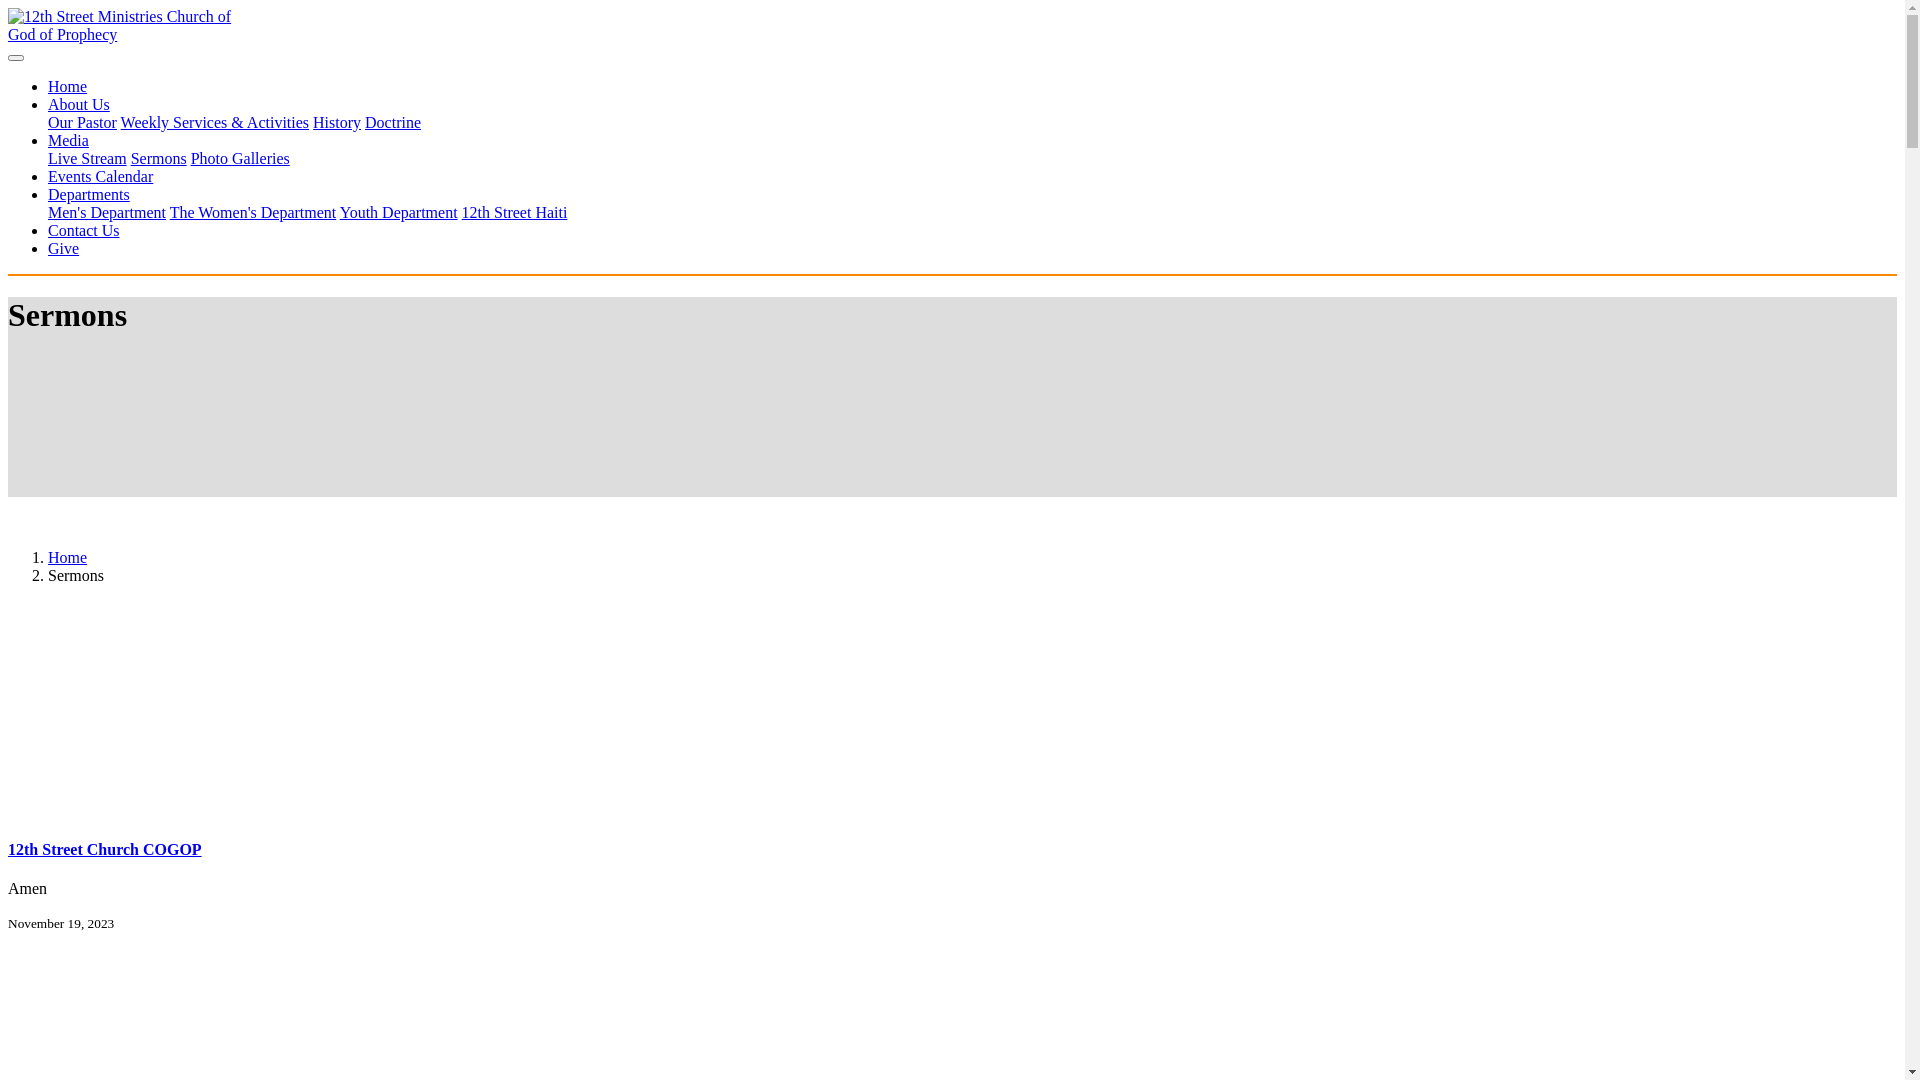 This screenshot has width=1920, height=1080. I want to click on Home, so click(68, 558).